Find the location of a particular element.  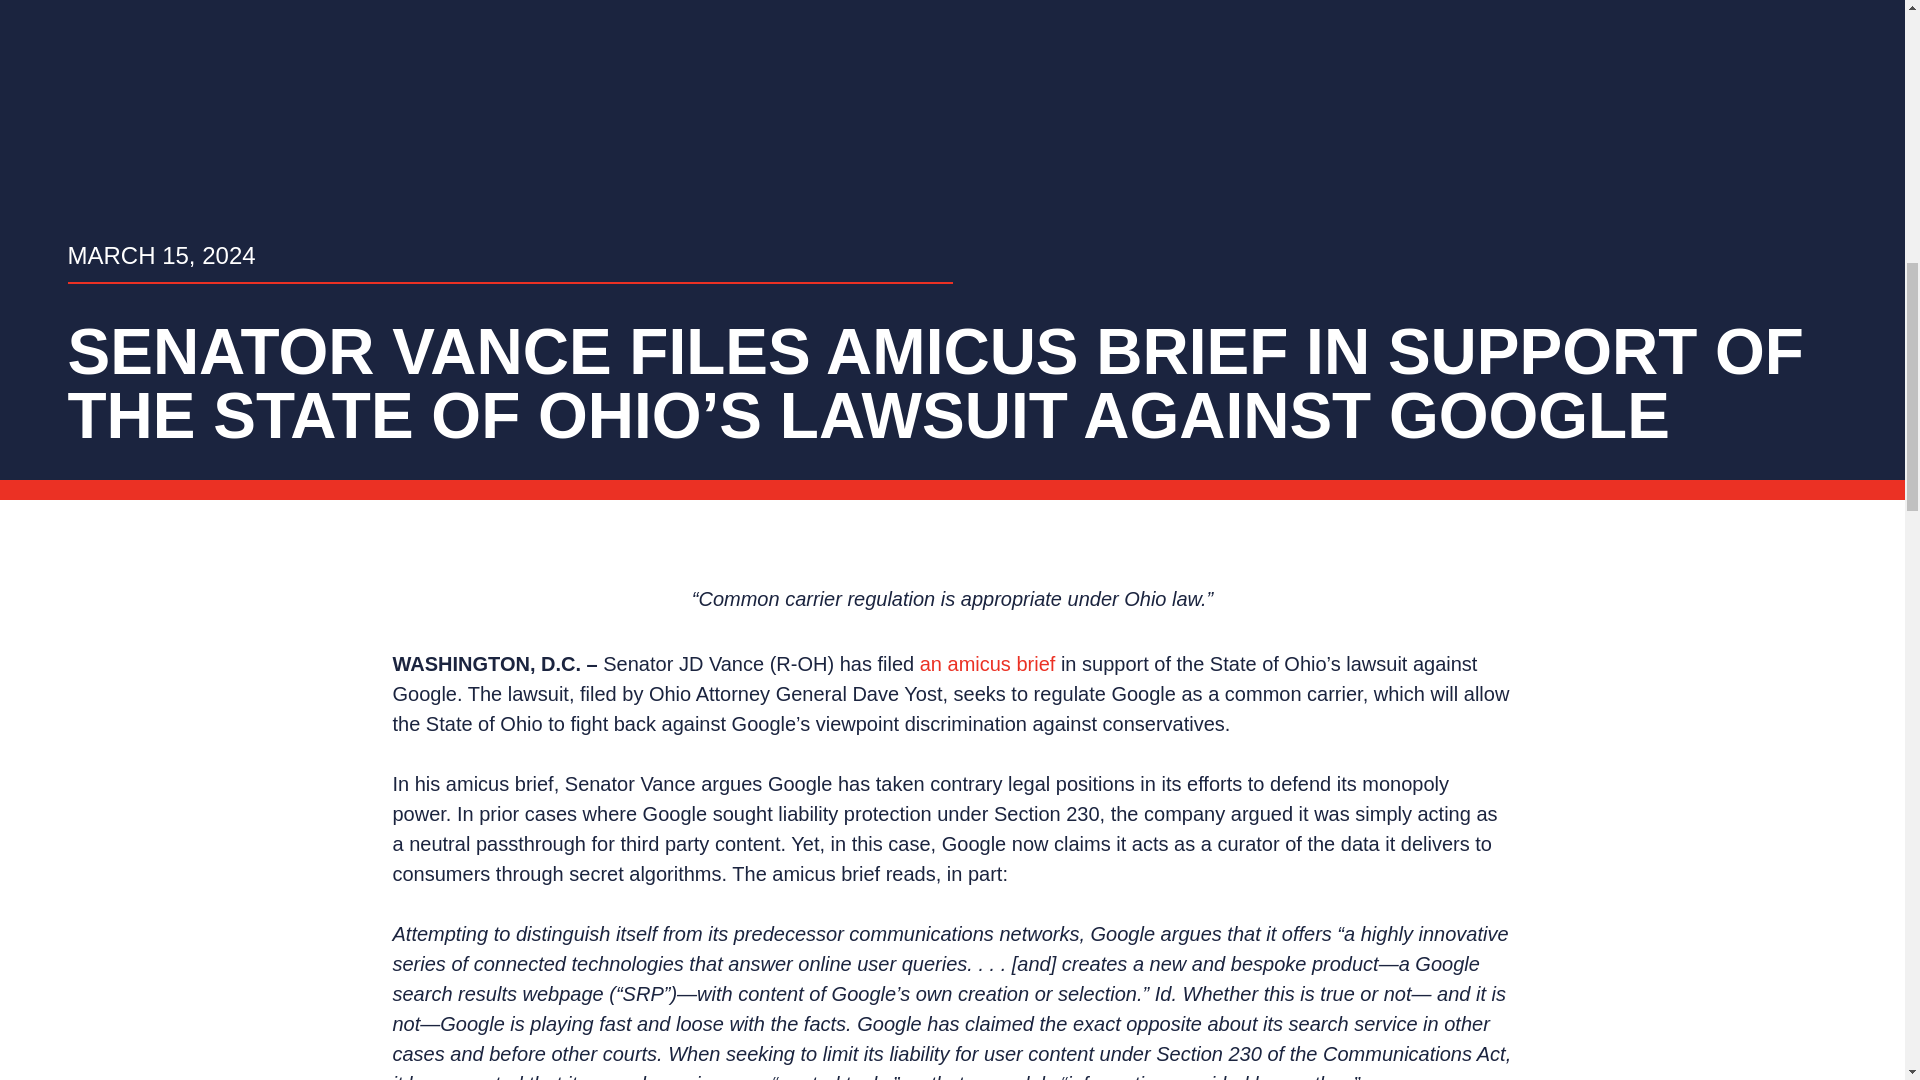

an amicus brief is located at coordinates (988, 664).